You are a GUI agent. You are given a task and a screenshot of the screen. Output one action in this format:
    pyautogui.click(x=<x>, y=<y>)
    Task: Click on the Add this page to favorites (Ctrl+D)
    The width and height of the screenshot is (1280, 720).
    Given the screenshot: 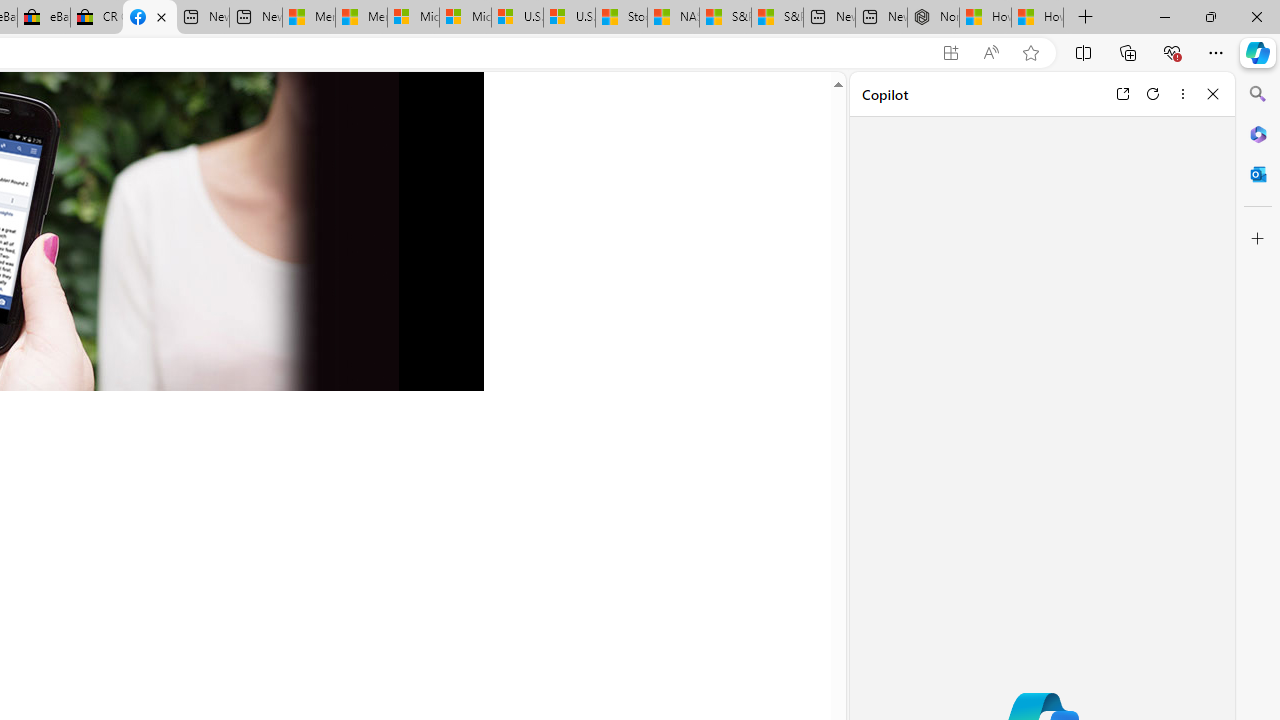 What is the action you would take?
    pyautogui.click(x=1030, y=53)
    